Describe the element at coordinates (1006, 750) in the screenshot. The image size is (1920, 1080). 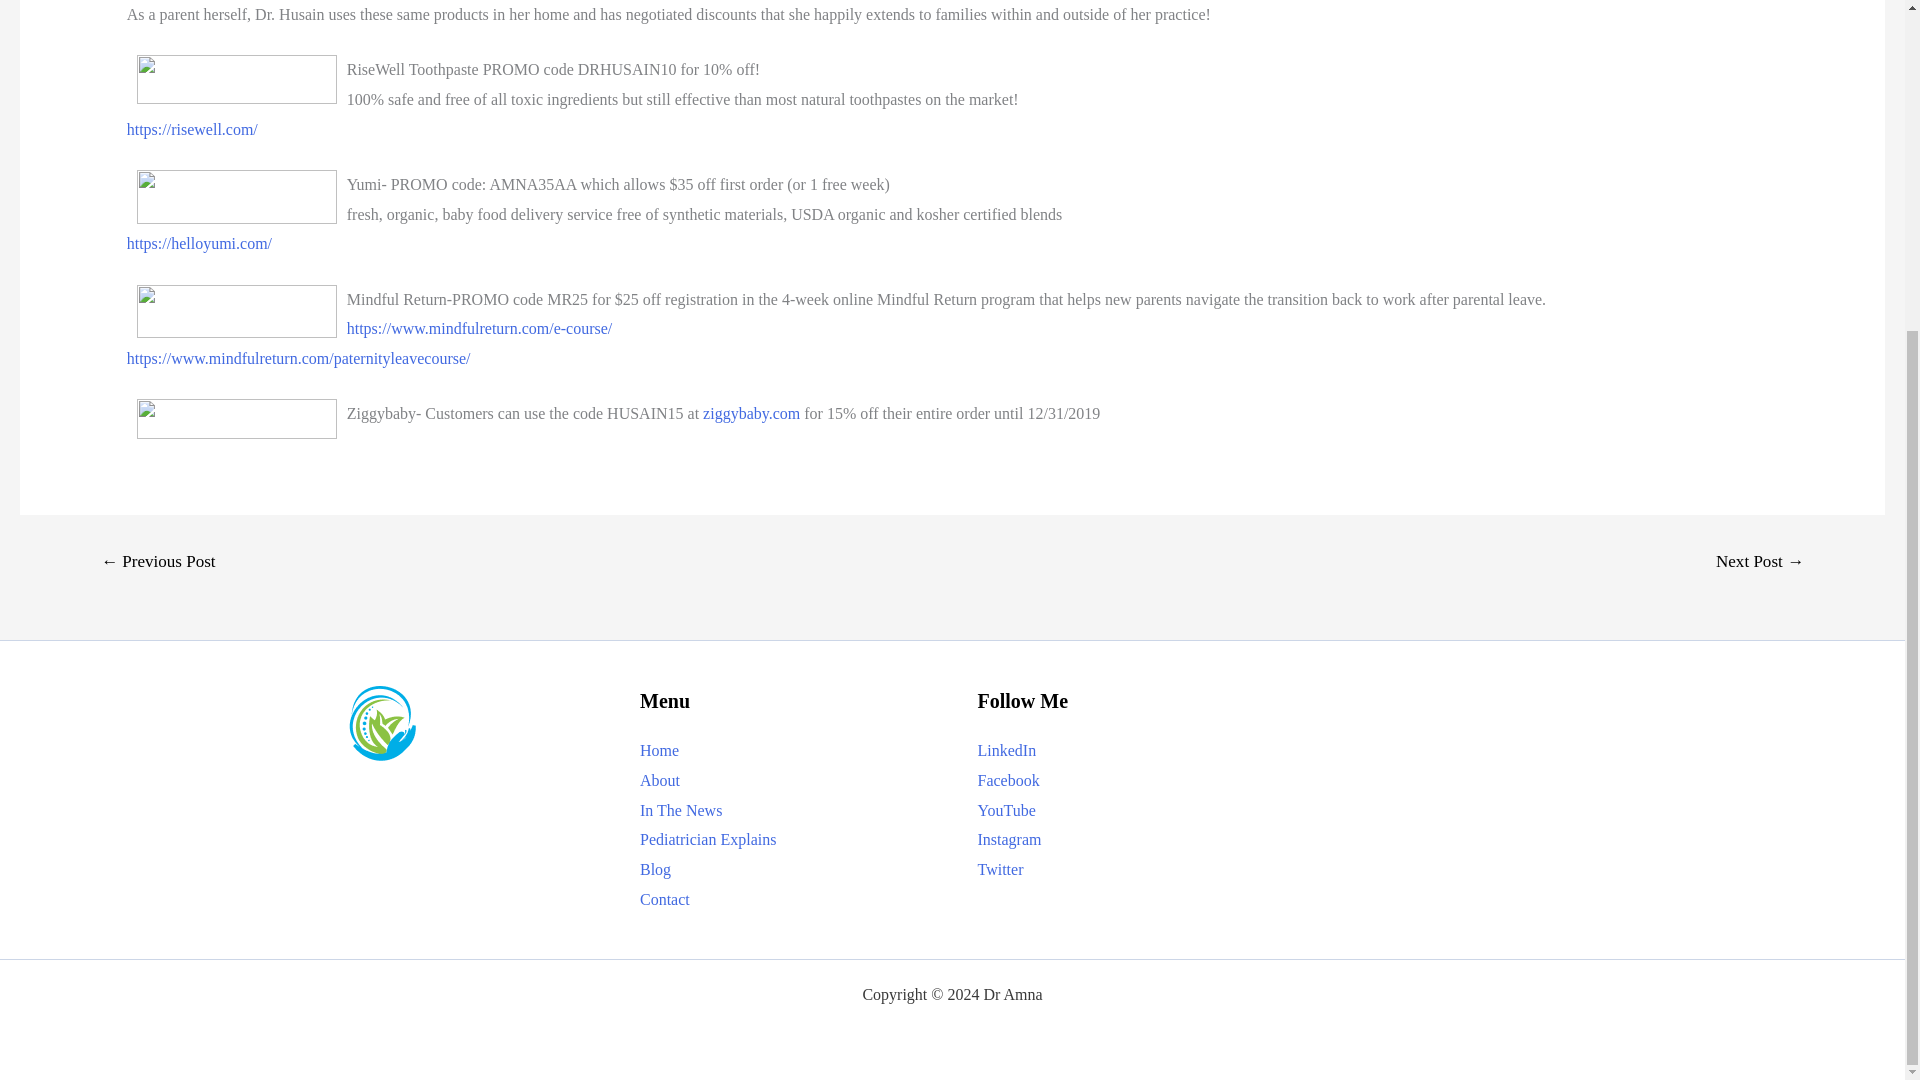
I see `LinkedIn` at that location.